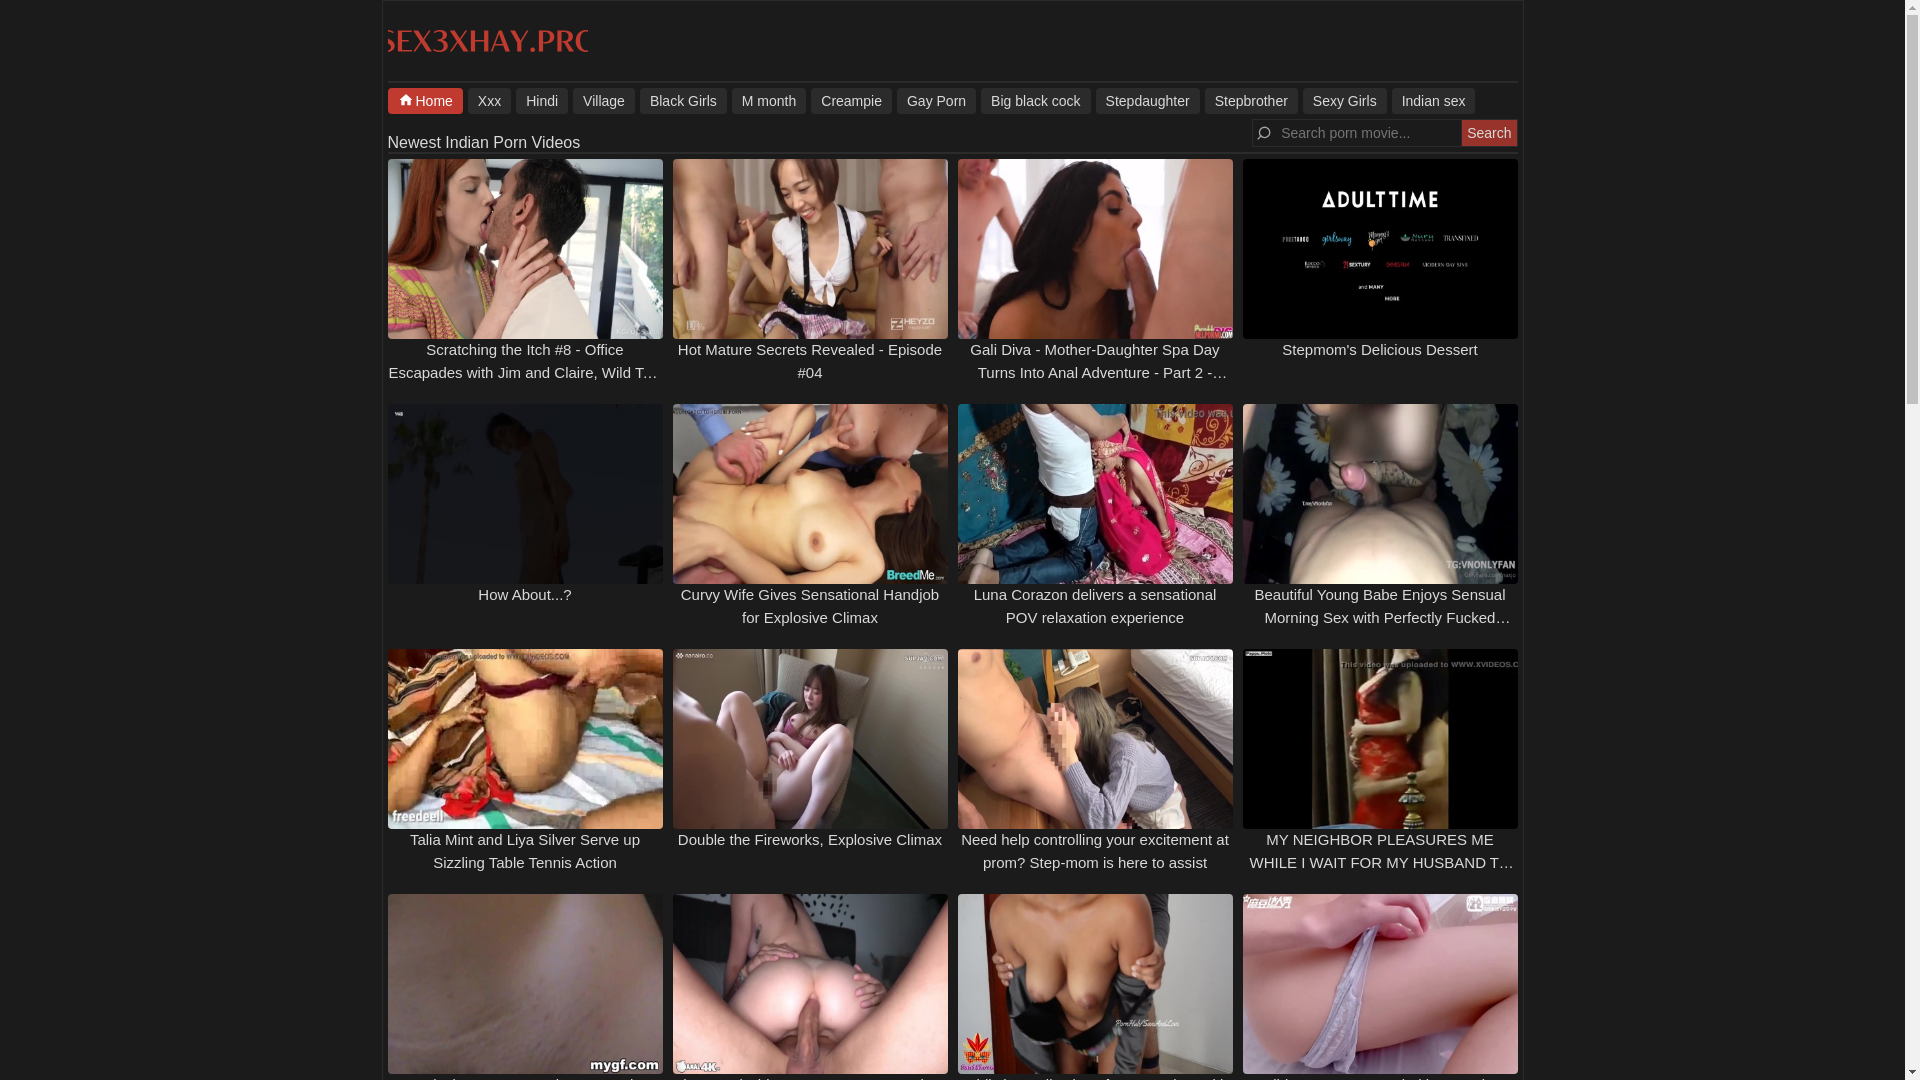  I want to click on How About...?, so click(524, 594).